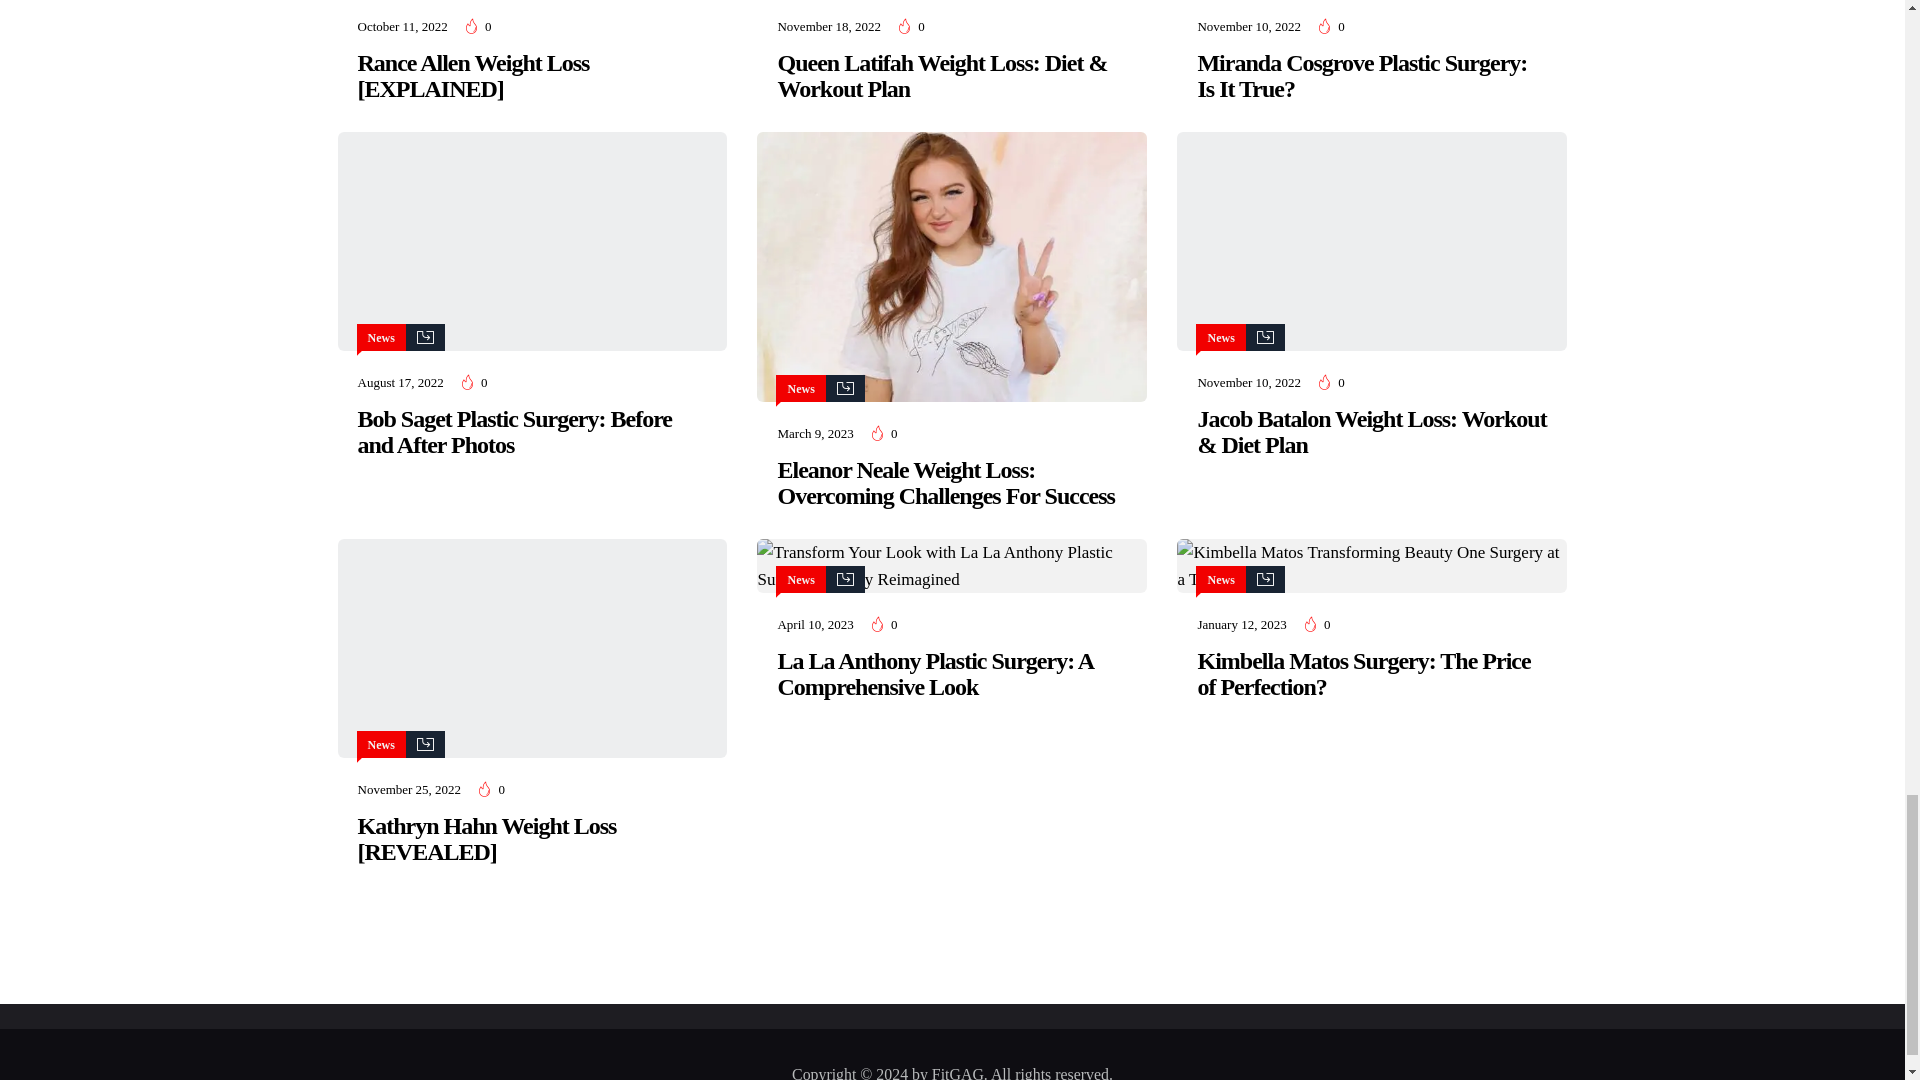 This screenshot has width=1920, height=1080. Describe the element at coordinates (912, 26) in the screenshot. I see `Like` at that location.